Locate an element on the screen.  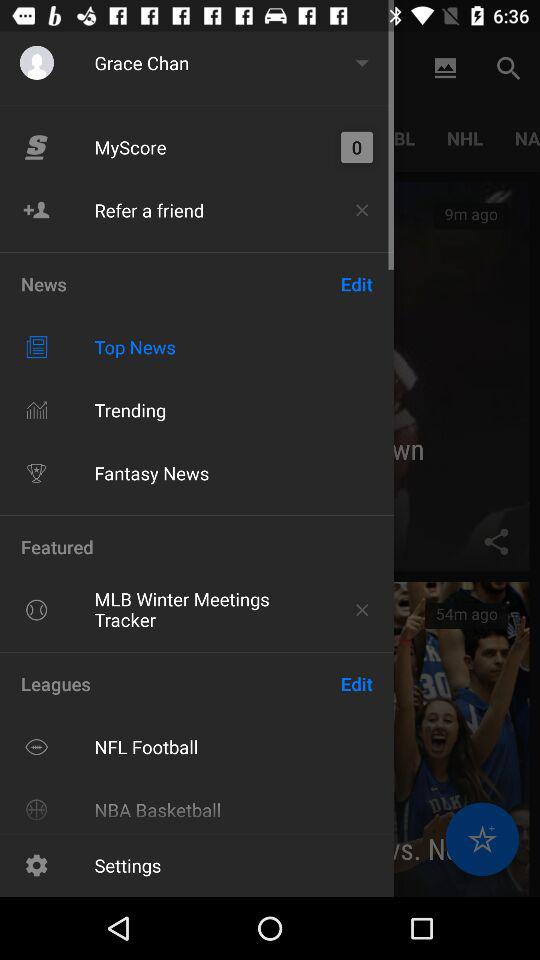
click the logo on left to the button my score on the web page is located at coordinates (36, 148).